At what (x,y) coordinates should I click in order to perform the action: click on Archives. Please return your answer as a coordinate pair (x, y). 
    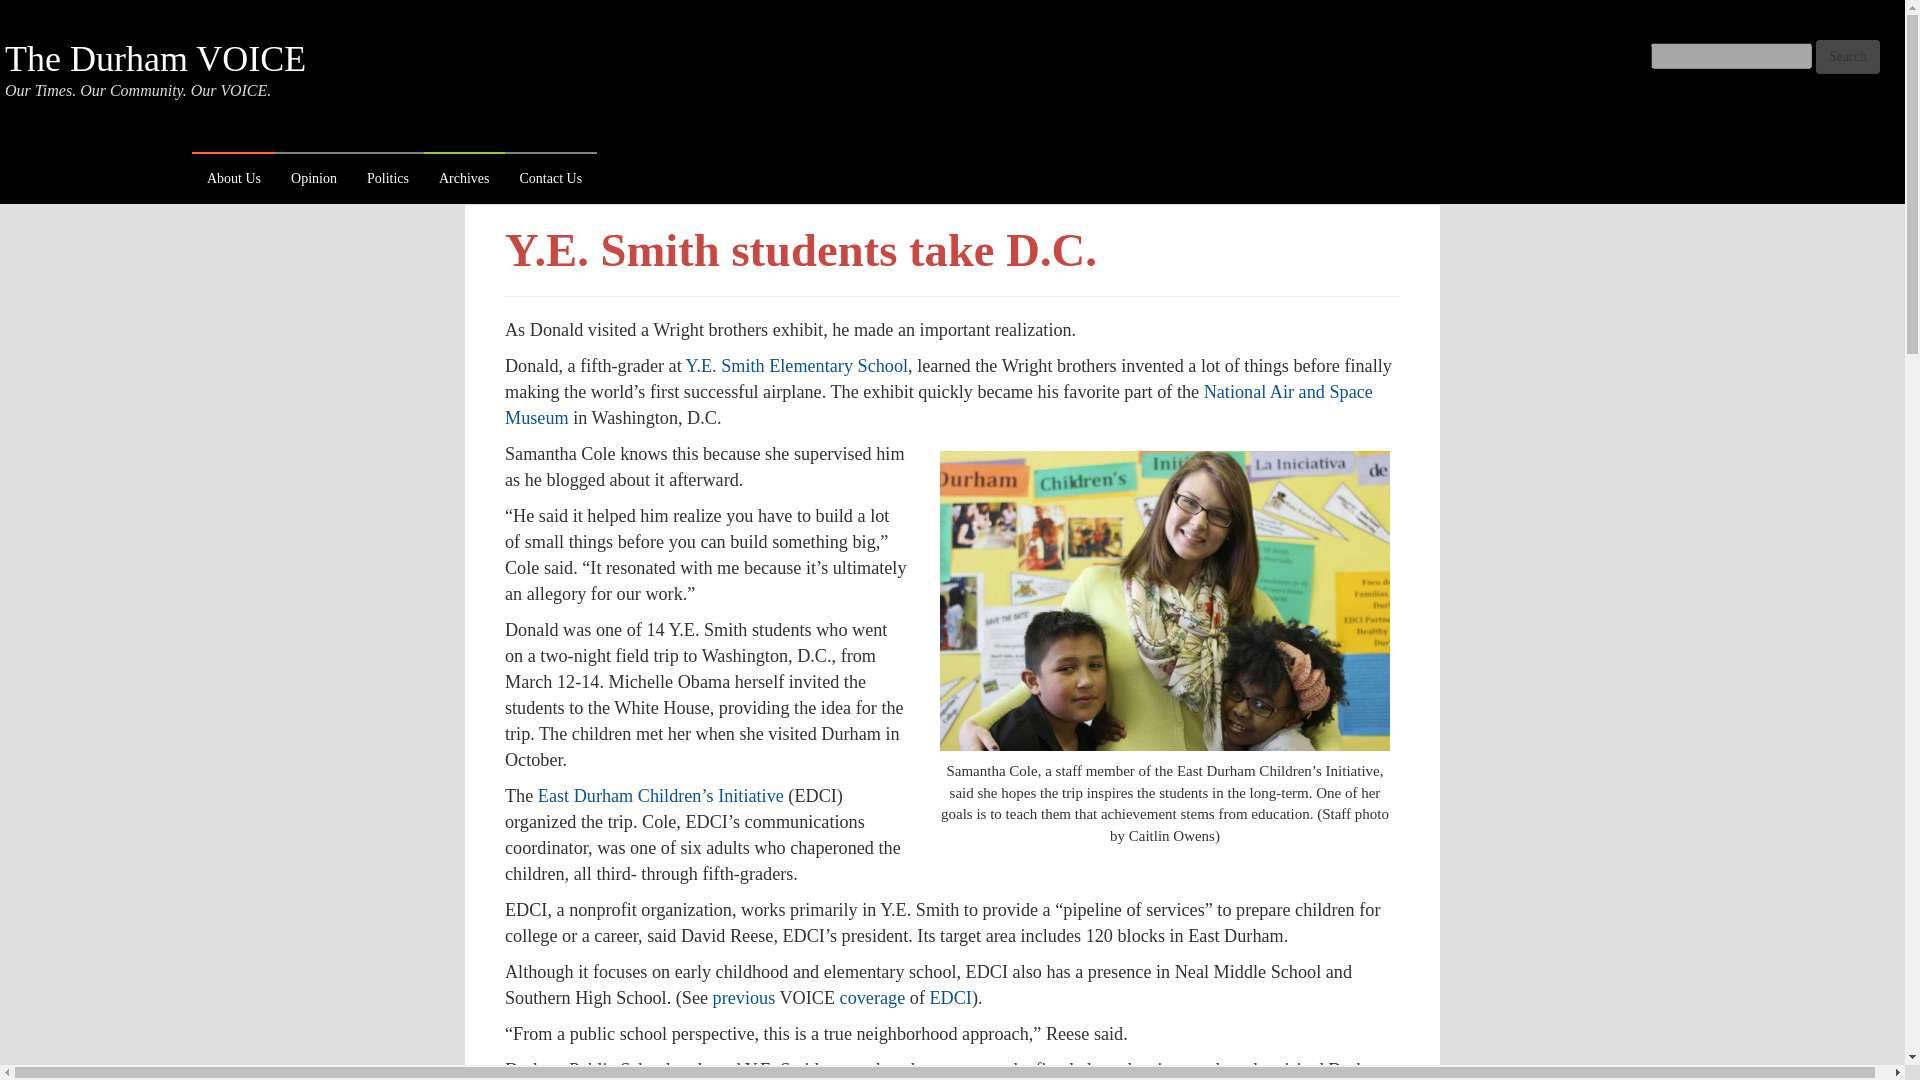
    Looking at the image, I should click on (464, 179).